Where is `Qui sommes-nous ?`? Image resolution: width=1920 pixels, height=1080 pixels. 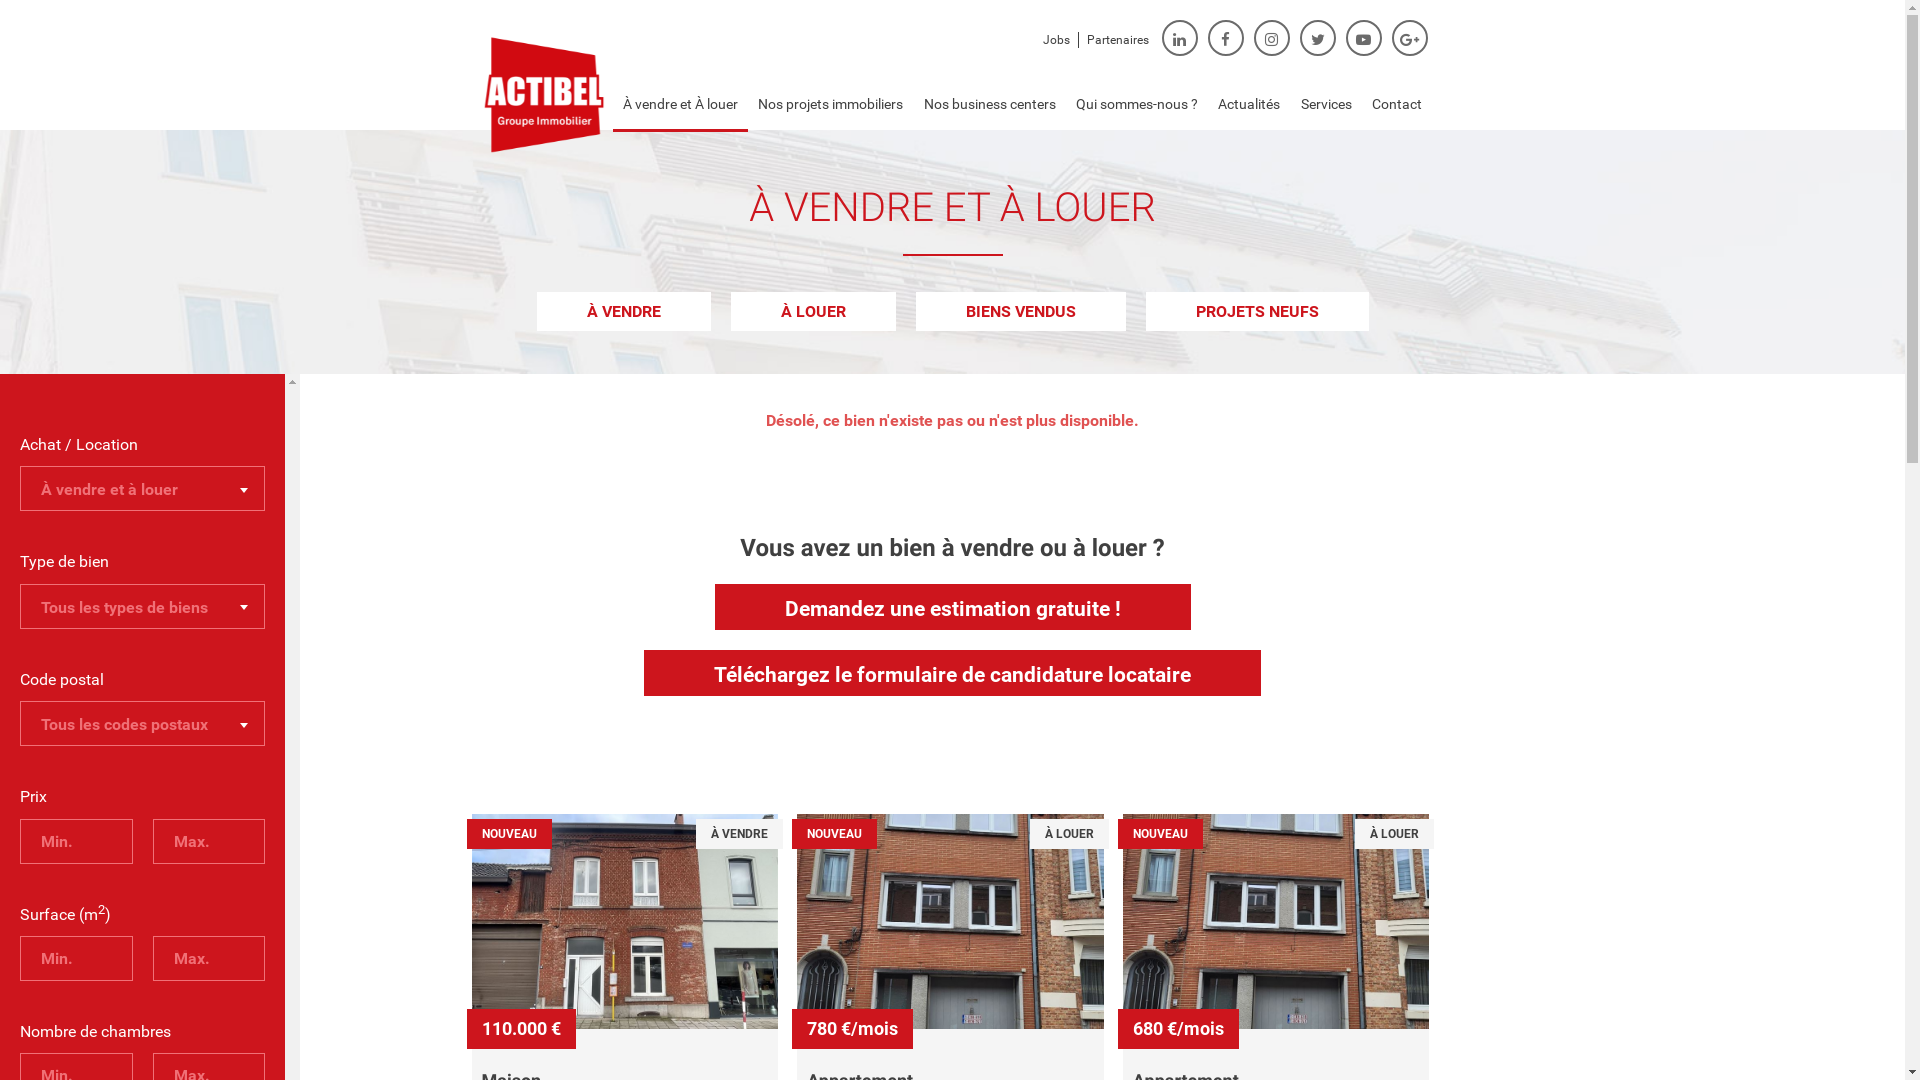
Qui sommes-nous ? is located at coordinates (1137, 104).